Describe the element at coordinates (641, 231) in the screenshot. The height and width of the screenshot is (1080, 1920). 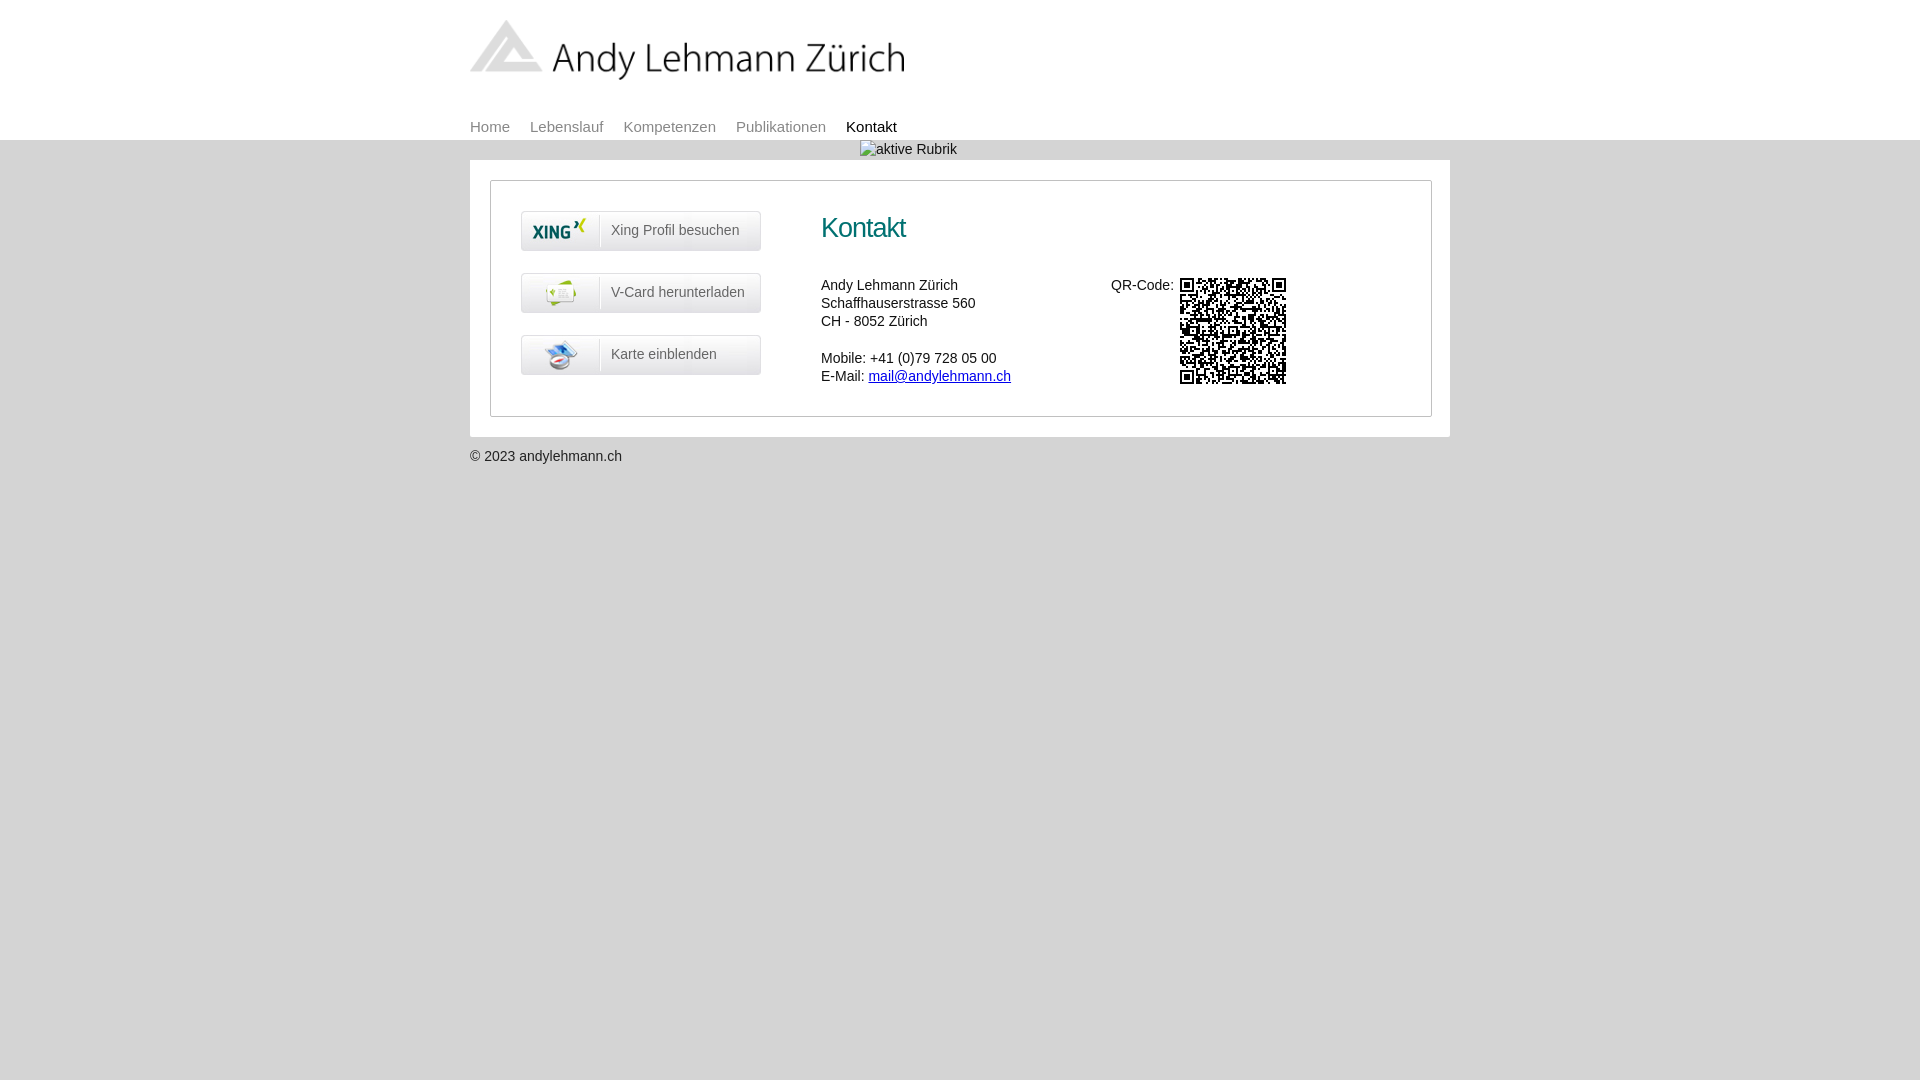
I see `Xing Profil besuchen` at that location.